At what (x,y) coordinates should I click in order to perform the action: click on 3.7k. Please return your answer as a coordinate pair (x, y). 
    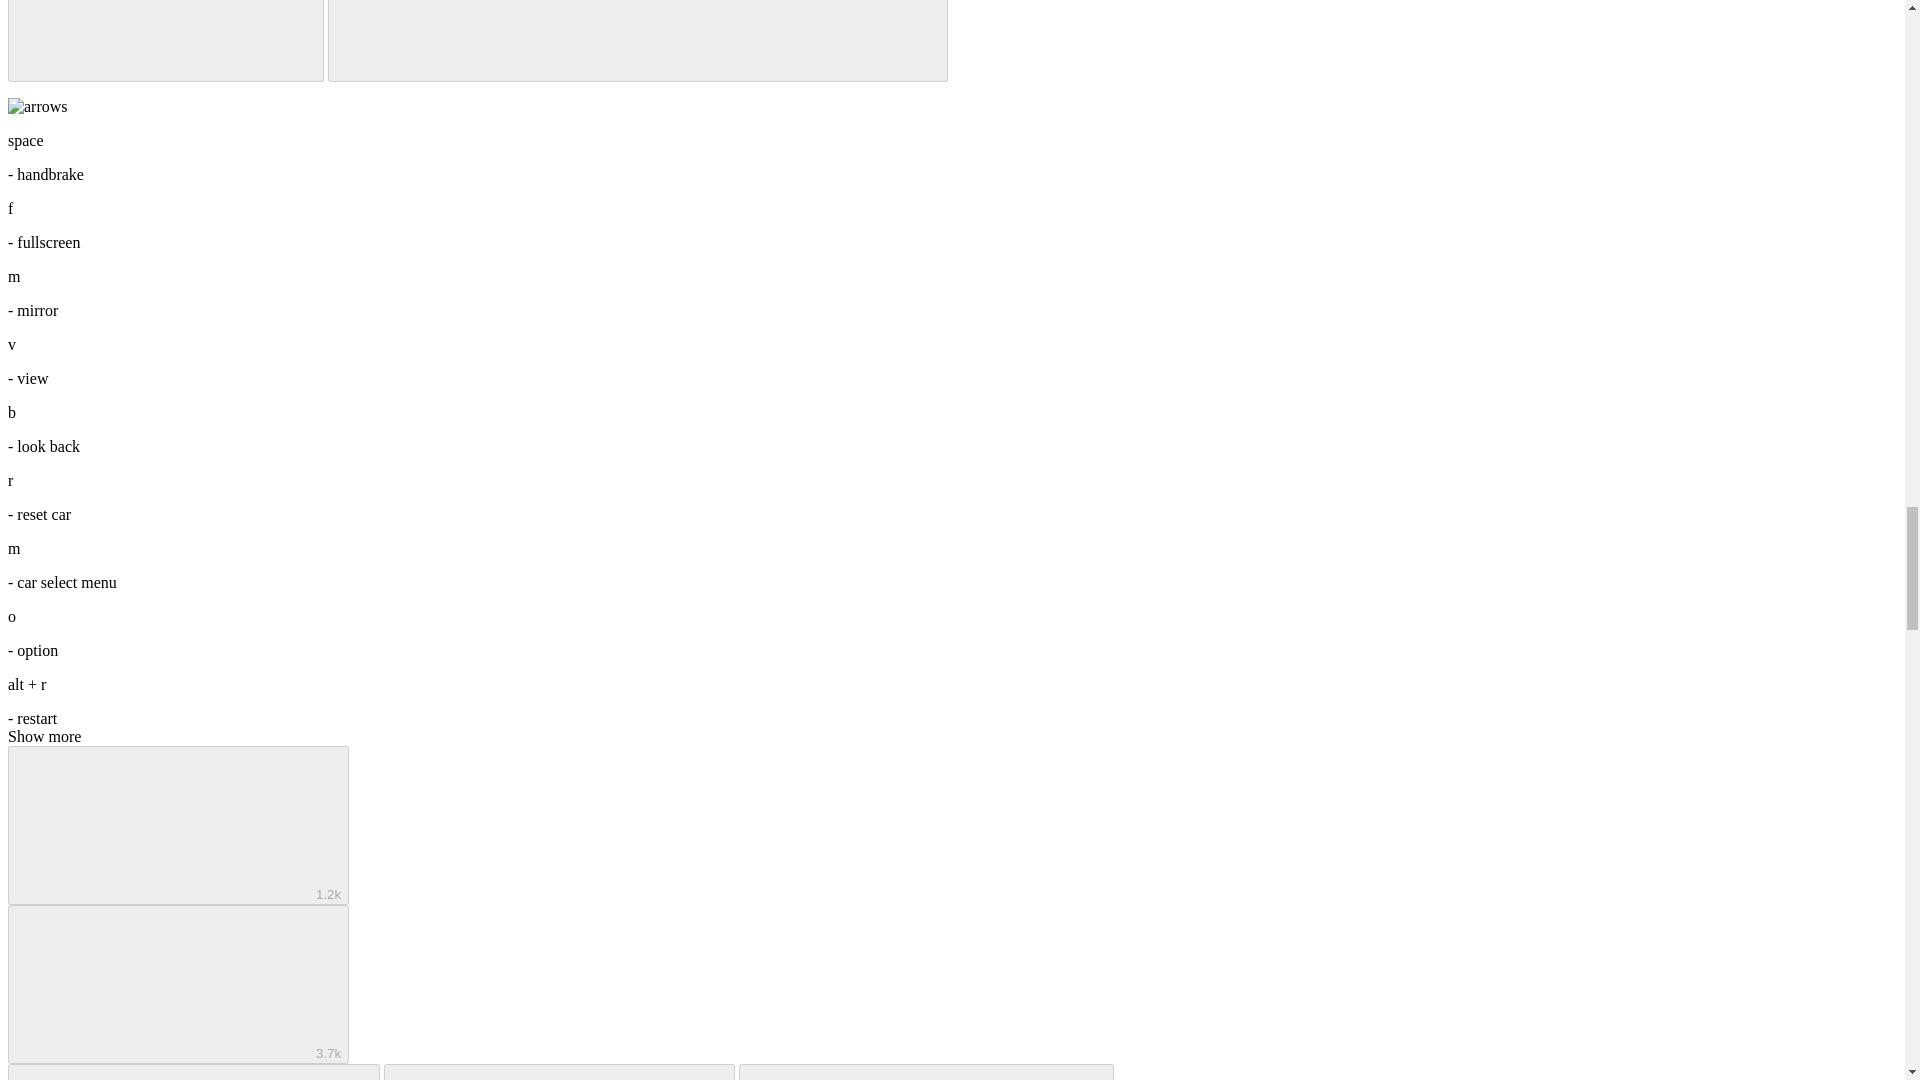
    Looking at the image, I should click on (178, 984).